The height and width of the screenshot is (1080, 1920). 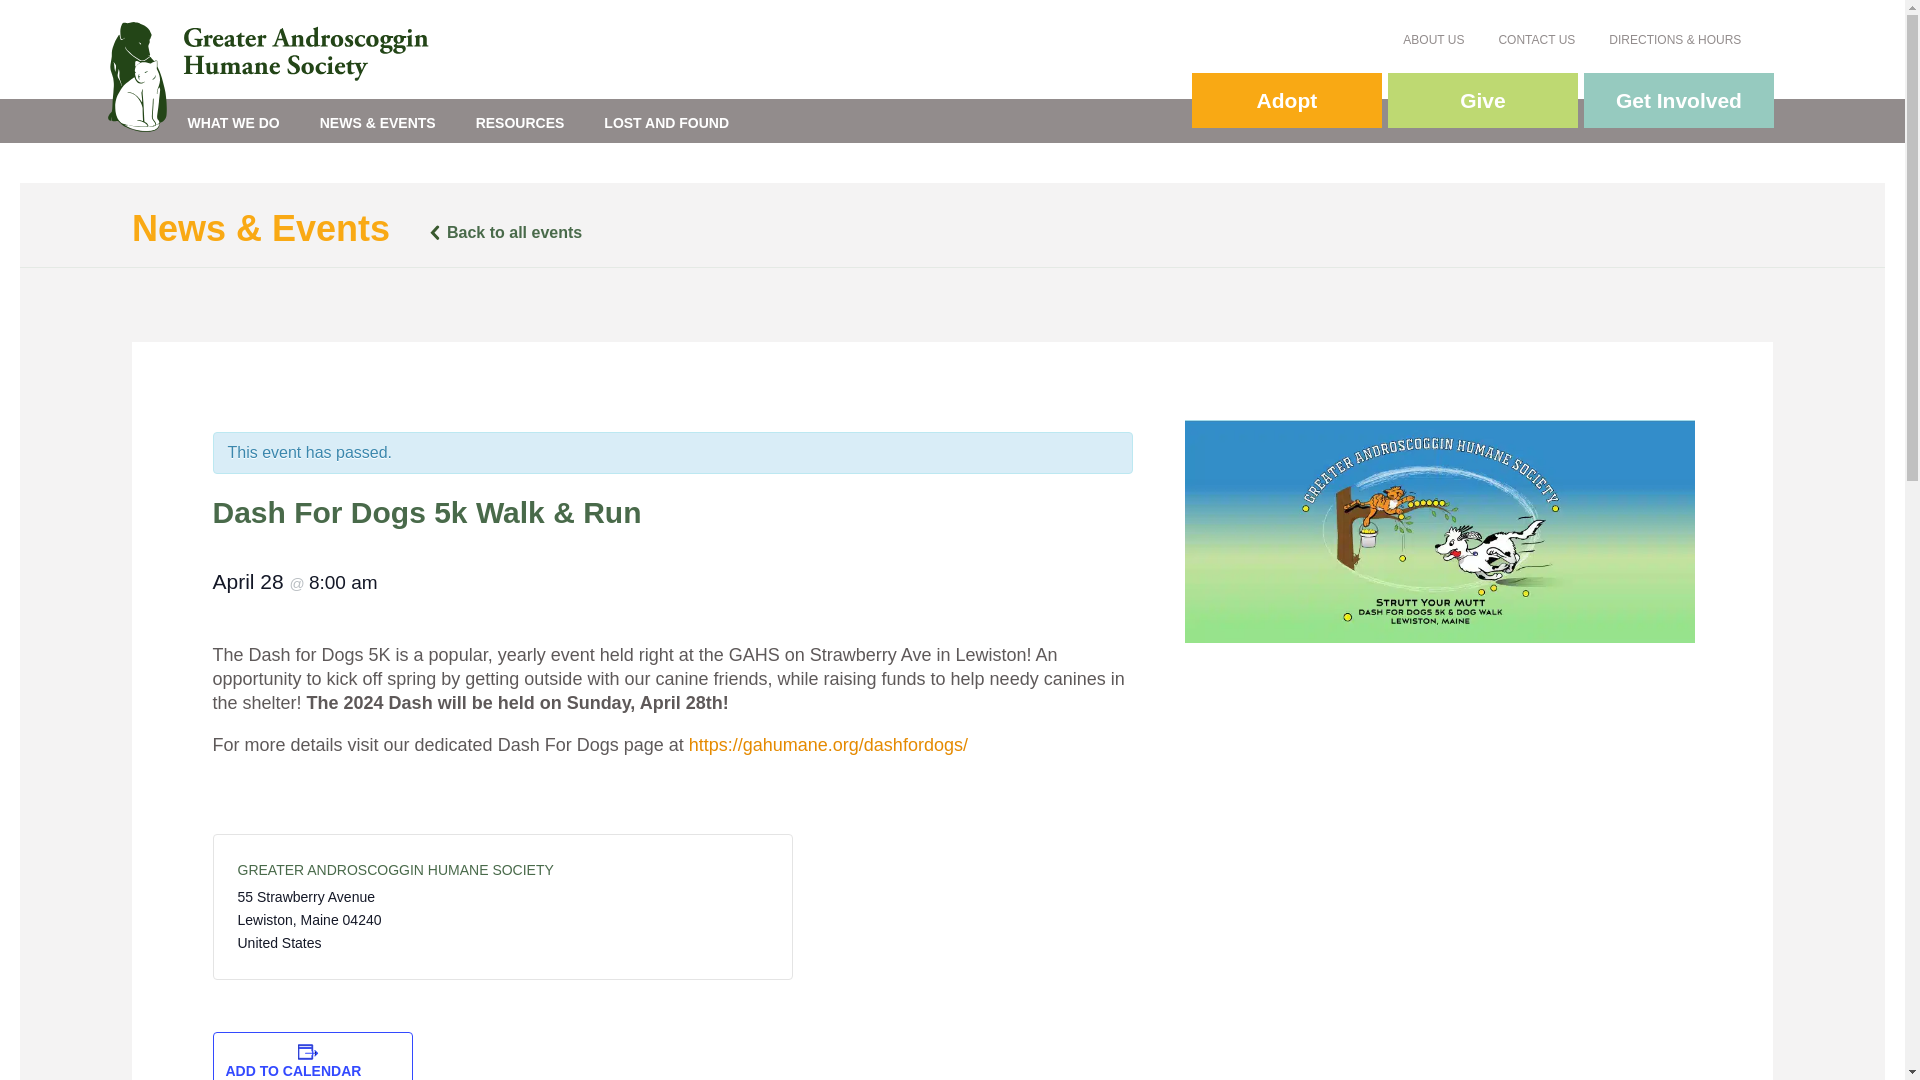 I want to click on Get Involved, so click(x=1679, y=100).